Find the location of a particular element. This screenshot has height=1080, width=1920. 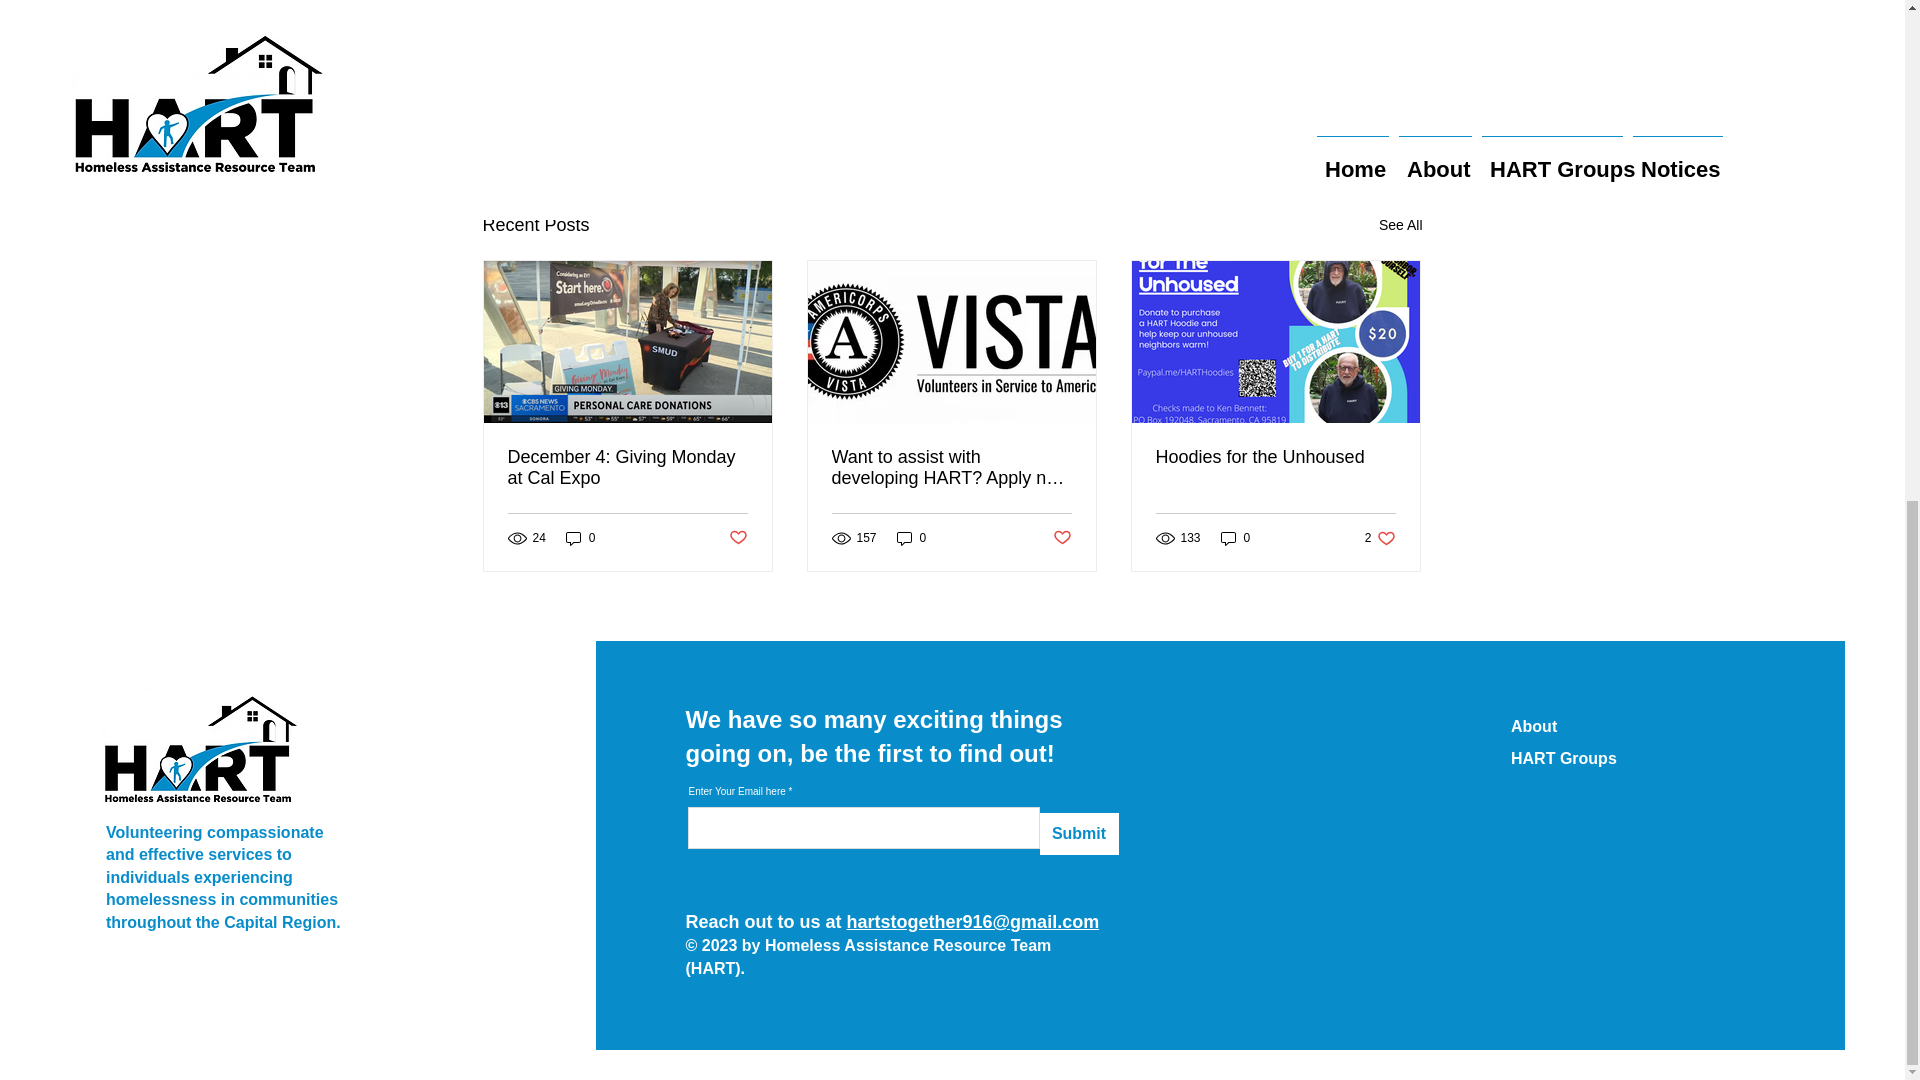

See All is located at coordinates (1236, 538).